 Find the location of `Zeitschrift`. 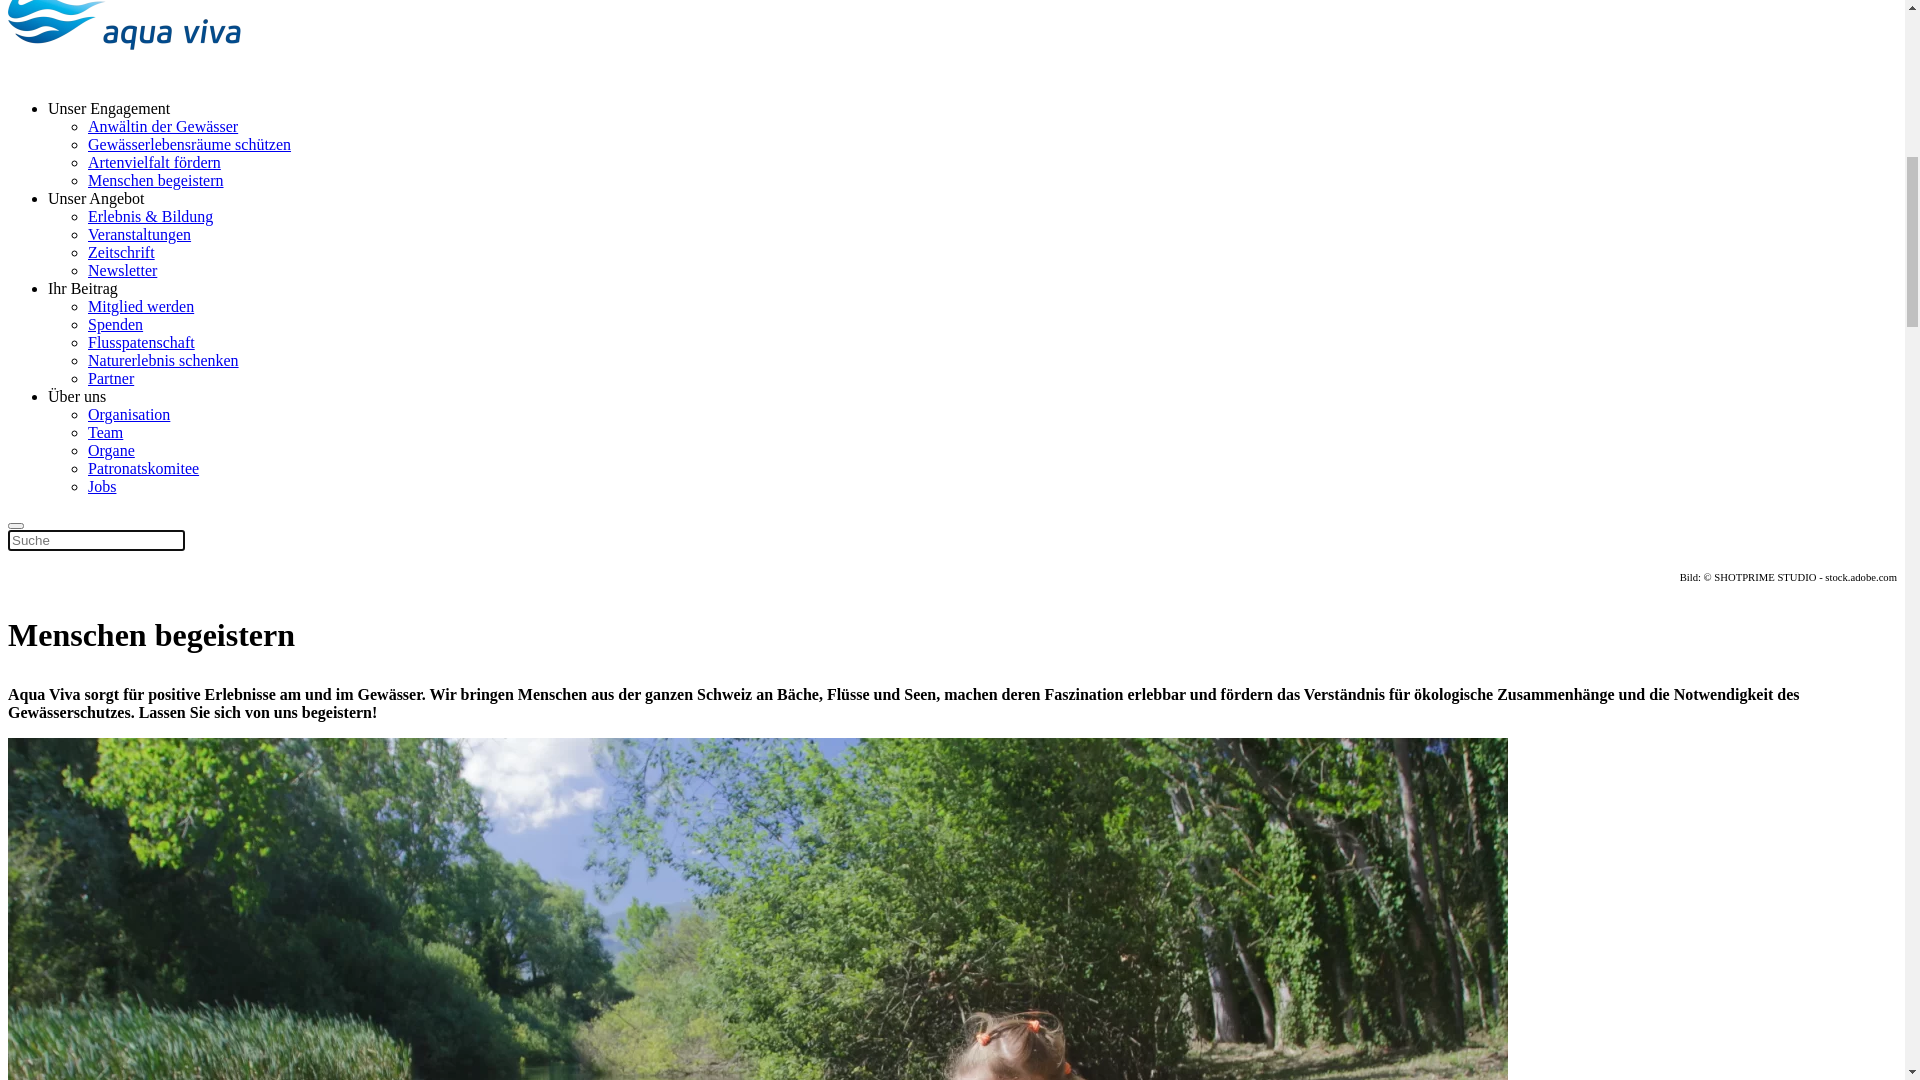

Zeitschrift is located at coordinates (122, 266).